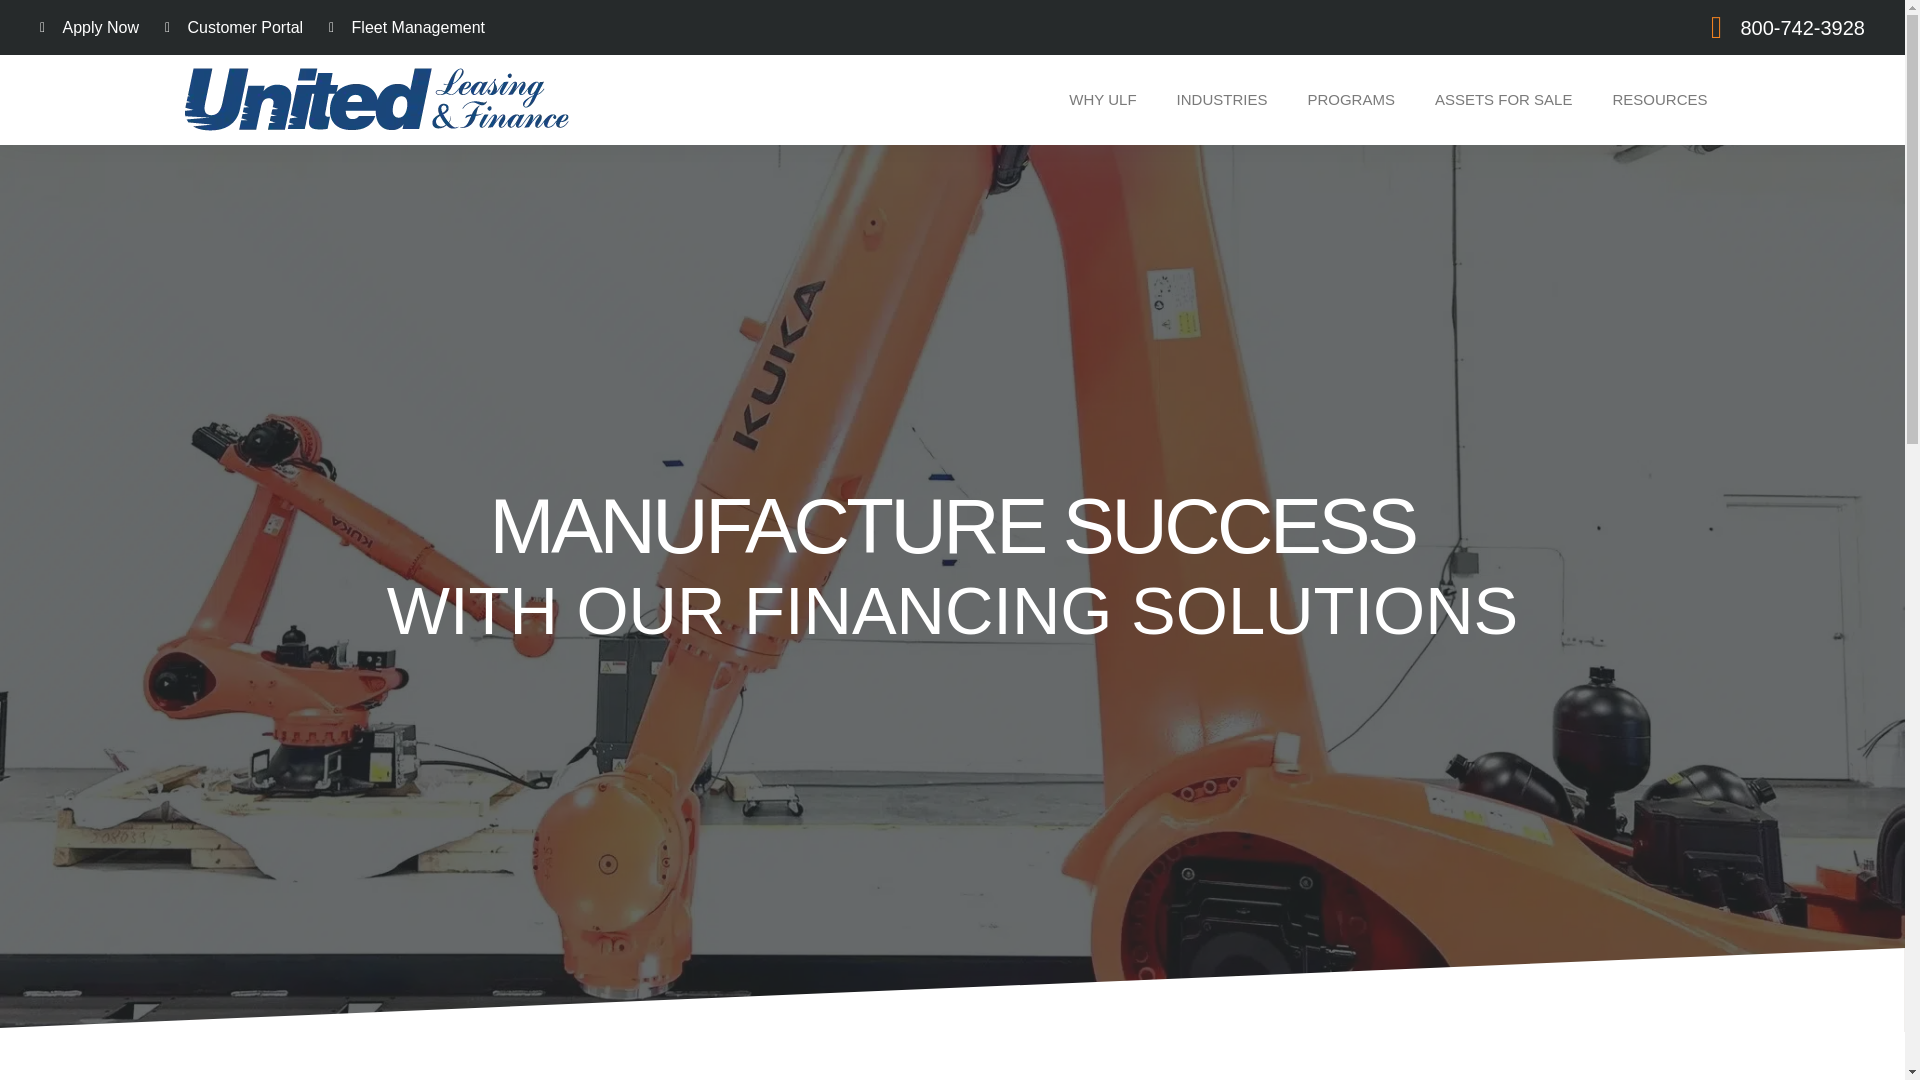 The width and height of the screenshot is (1920, 1080). I want to click on Customer Portal, so click(234, 28).